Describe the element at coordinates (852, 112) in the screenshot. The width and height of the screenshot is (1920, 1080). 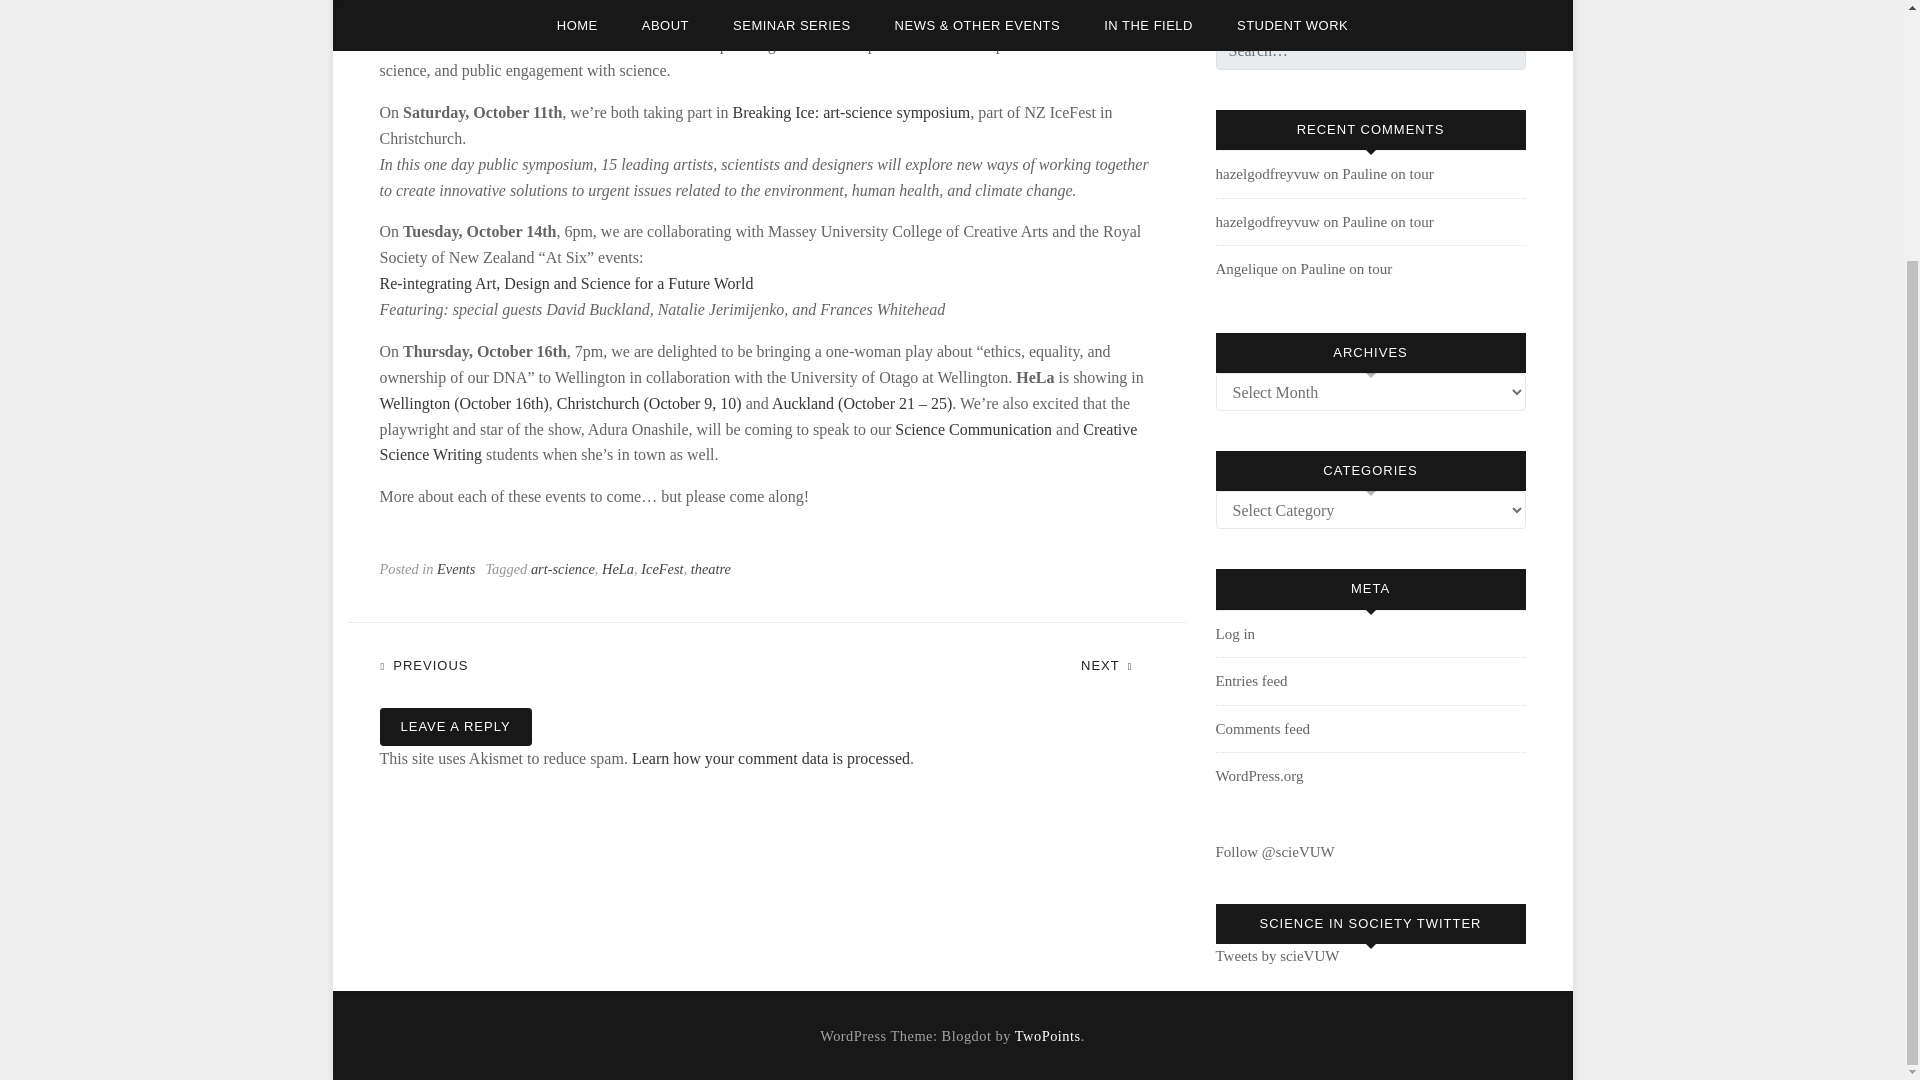
I see `Breaking Ice` at that location.